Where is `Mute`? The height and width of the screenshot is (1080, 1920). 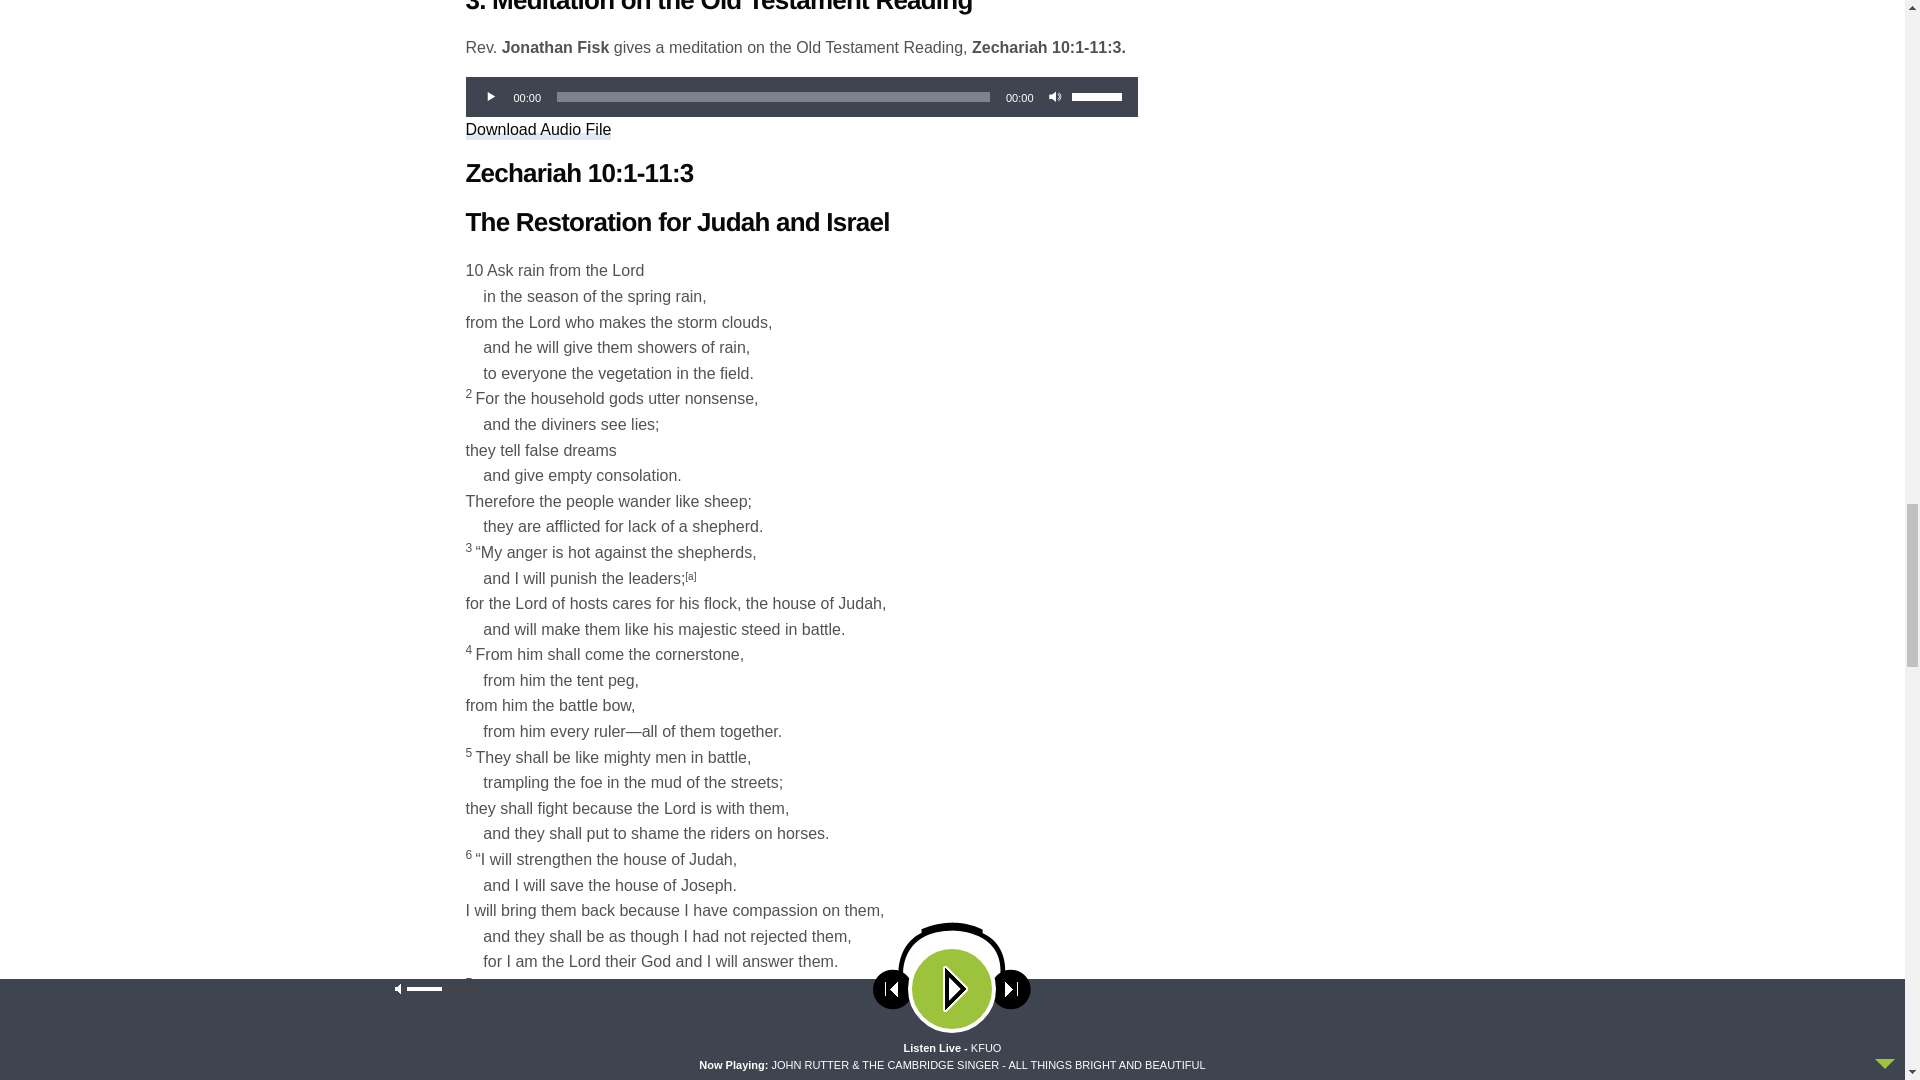
Mute is located at coordinates (1056, 96).